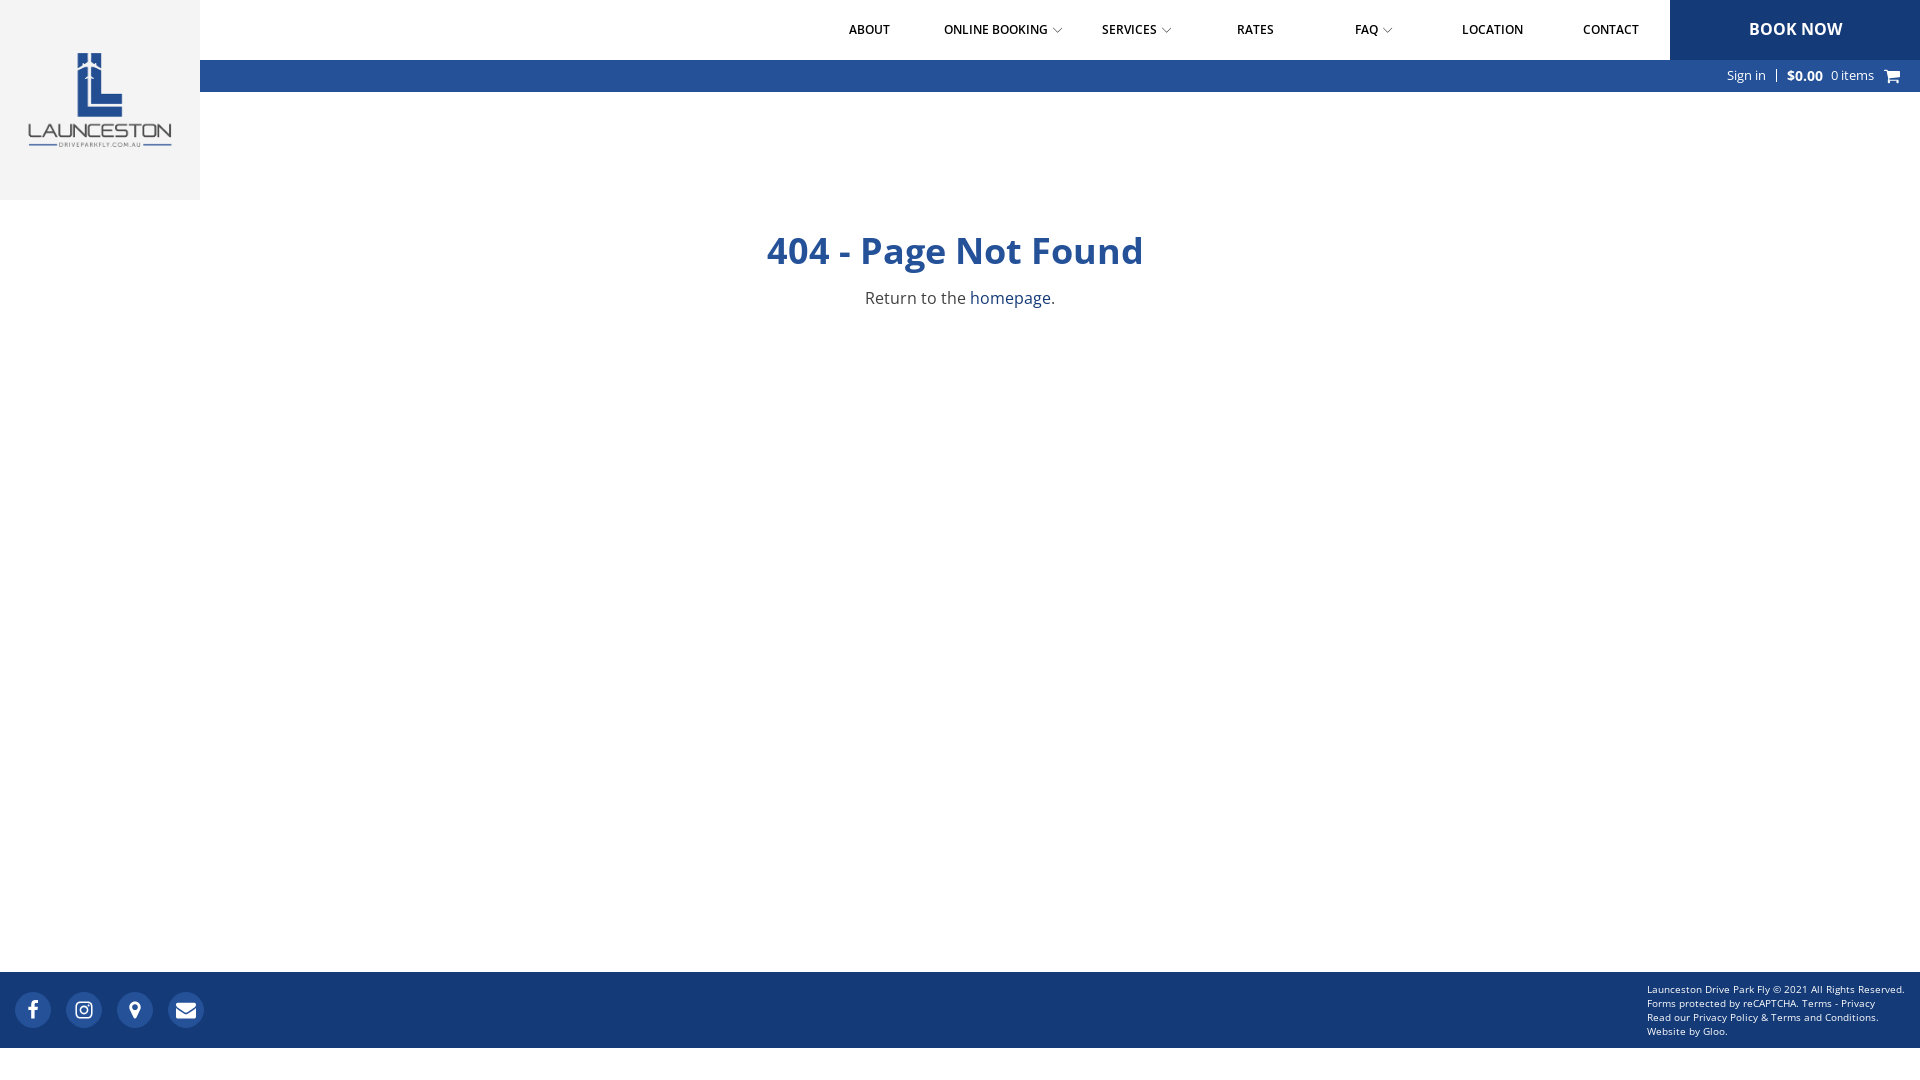 The width and height of the screenshot is (1920, 1080). I want to click on FAQ, so click(1374, 30).